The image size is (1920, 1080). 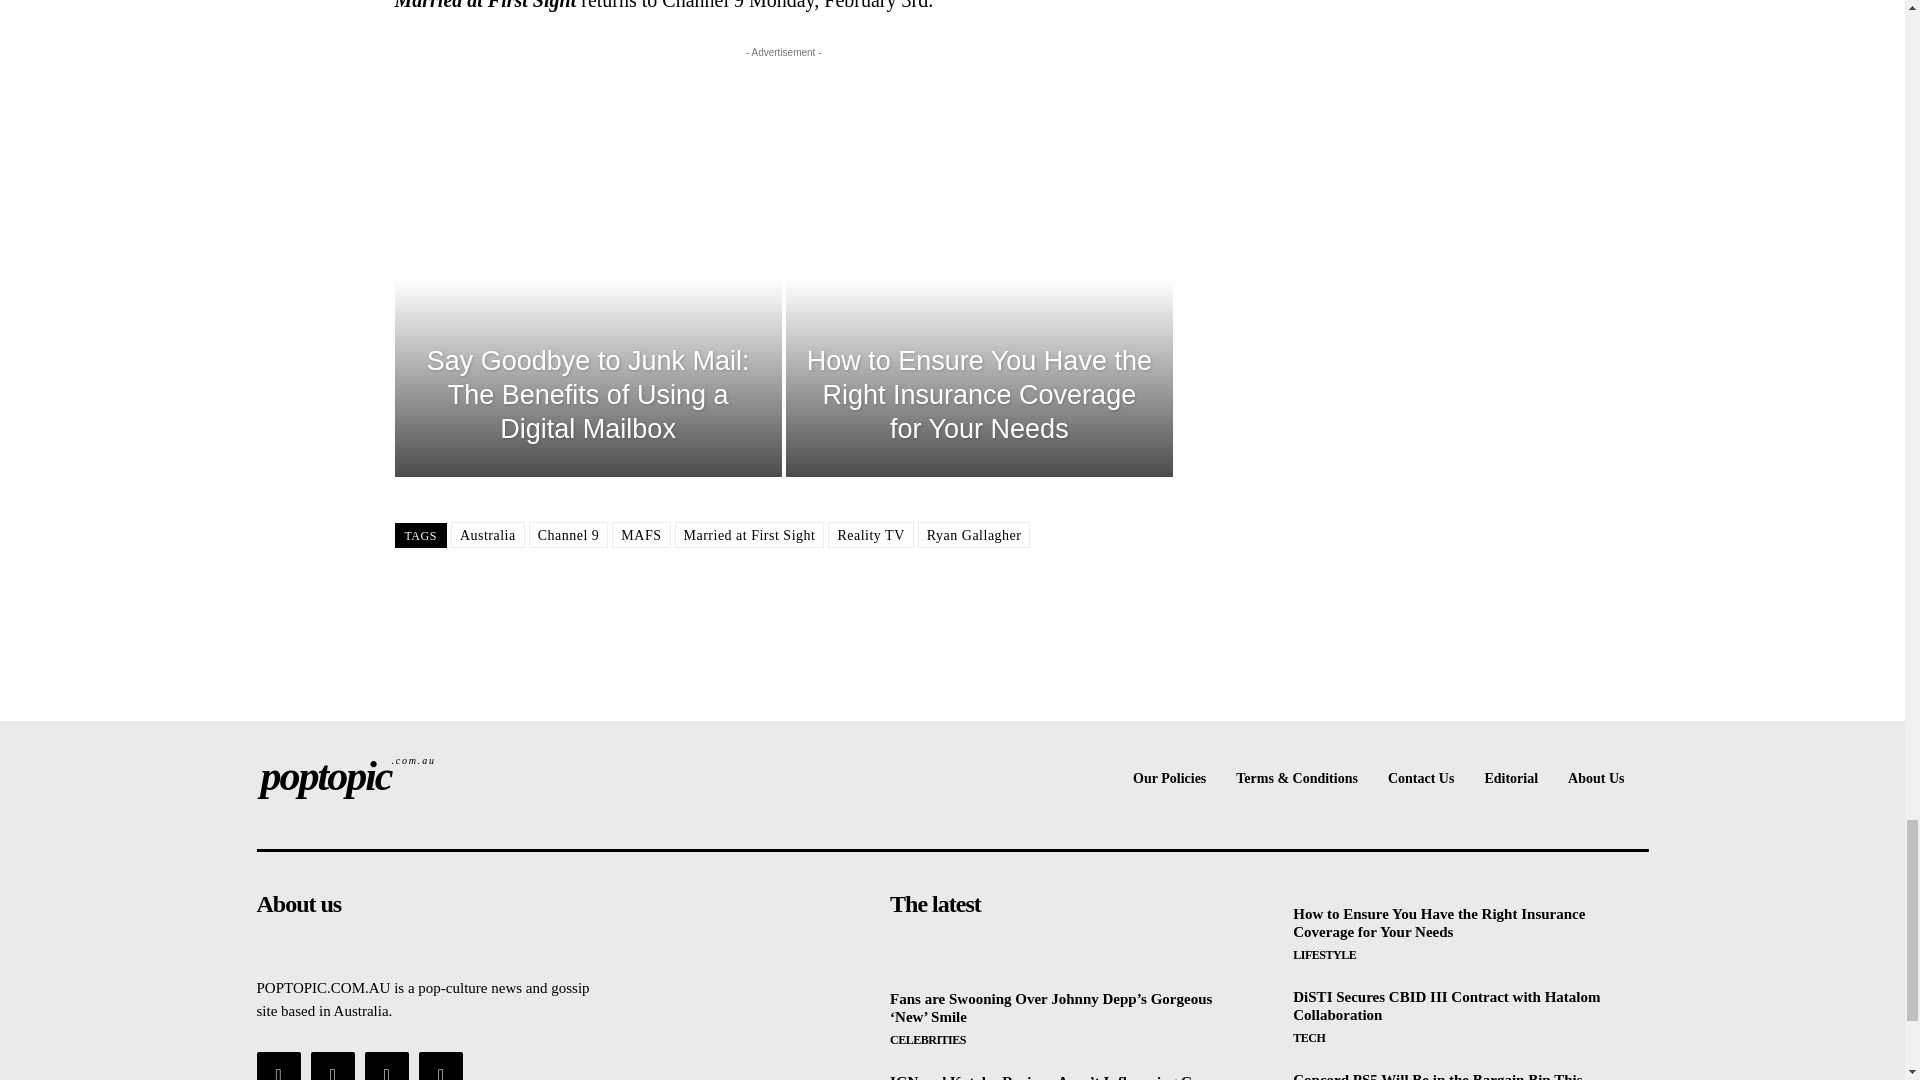 I want to click on Twitter, so click(x=386, y=1066).